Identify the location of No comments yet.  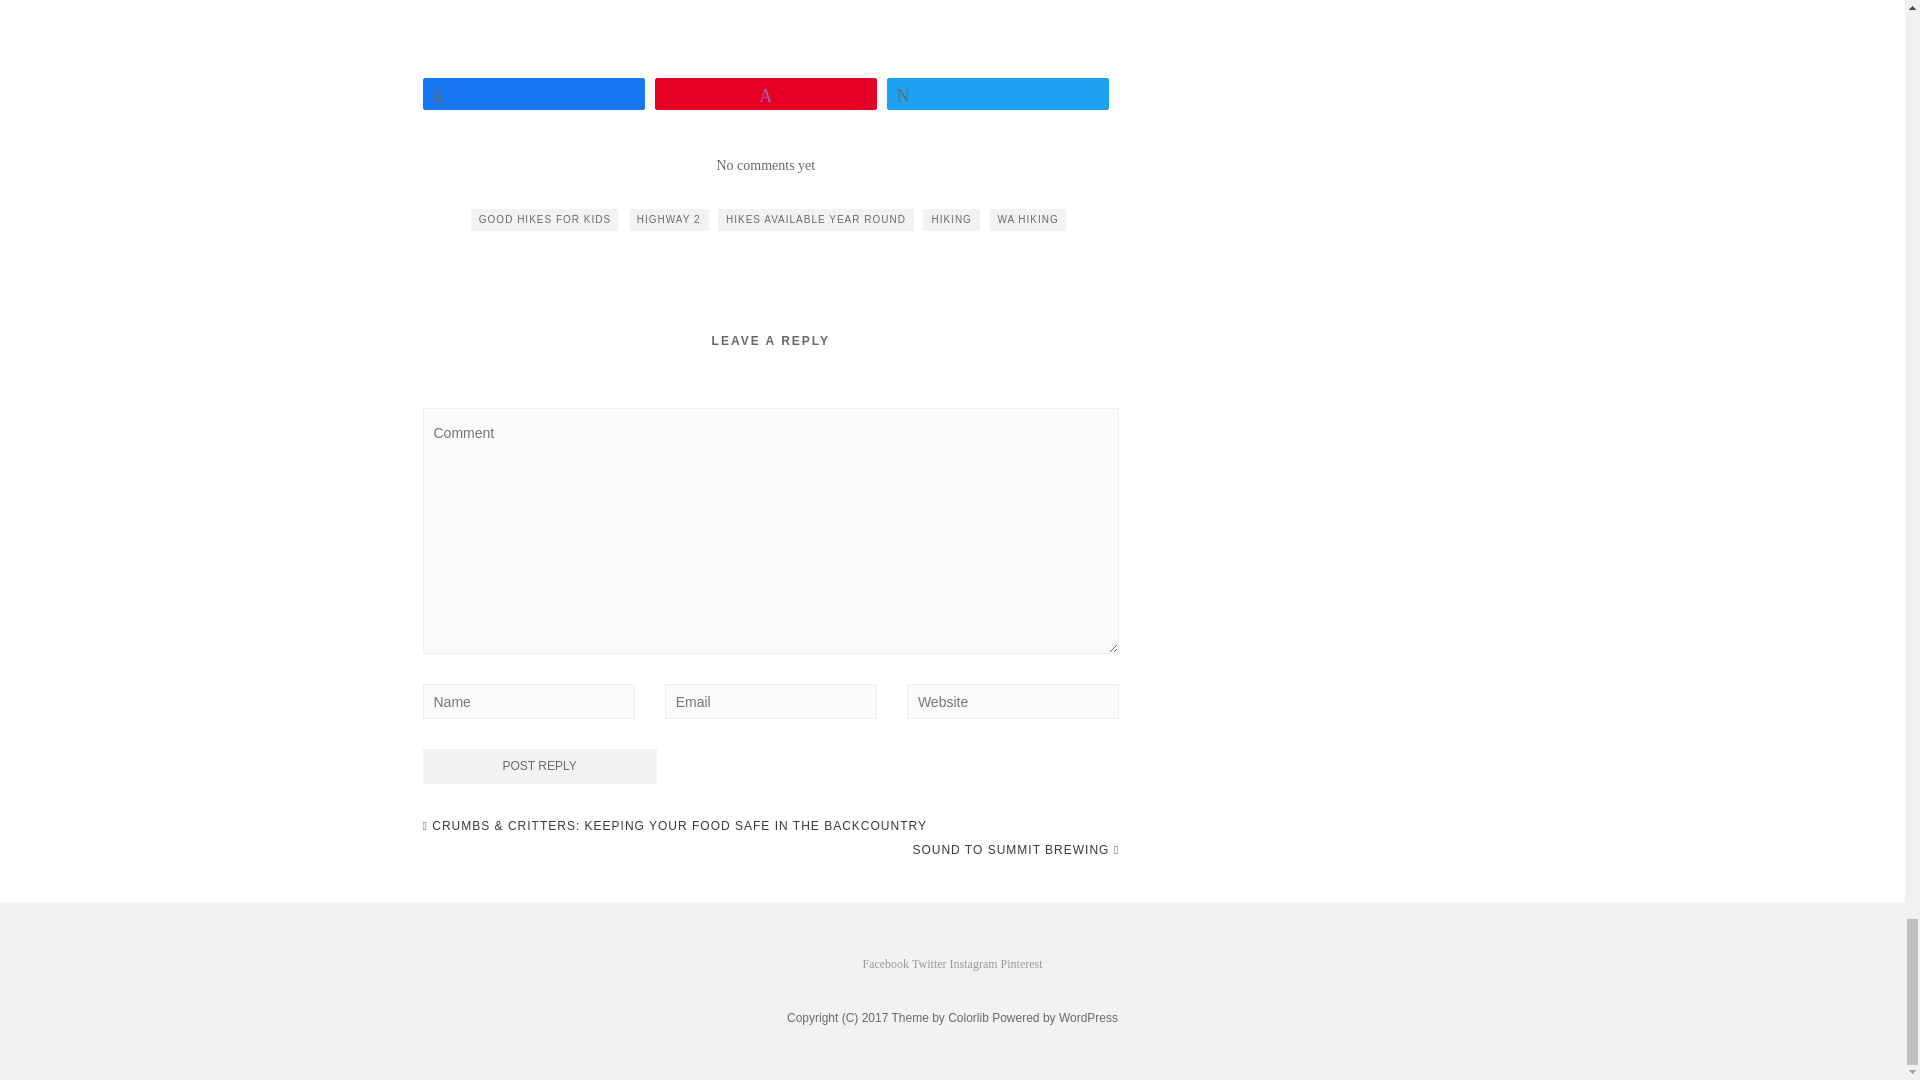
(765, 164).